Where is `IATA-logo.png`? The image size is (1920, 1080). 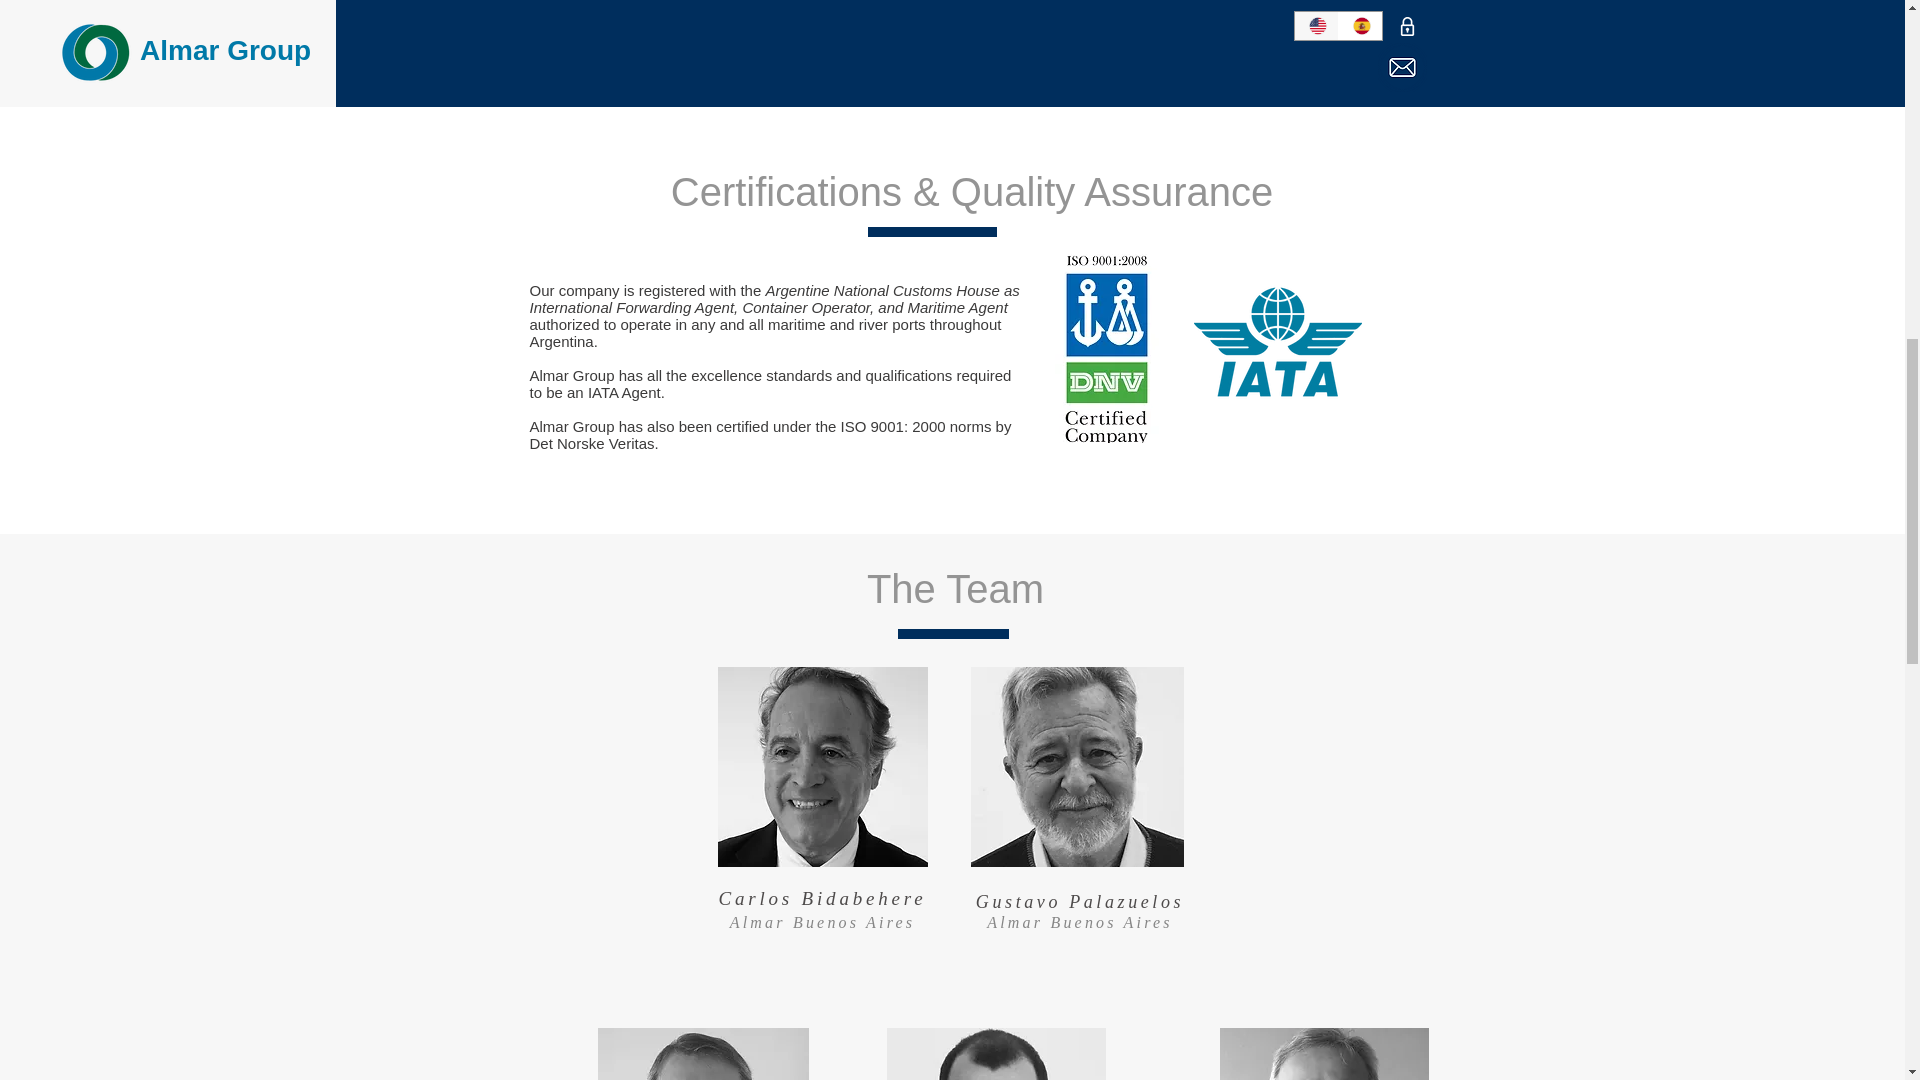
IATA-logo.png is located at coordinates (1278, 341).